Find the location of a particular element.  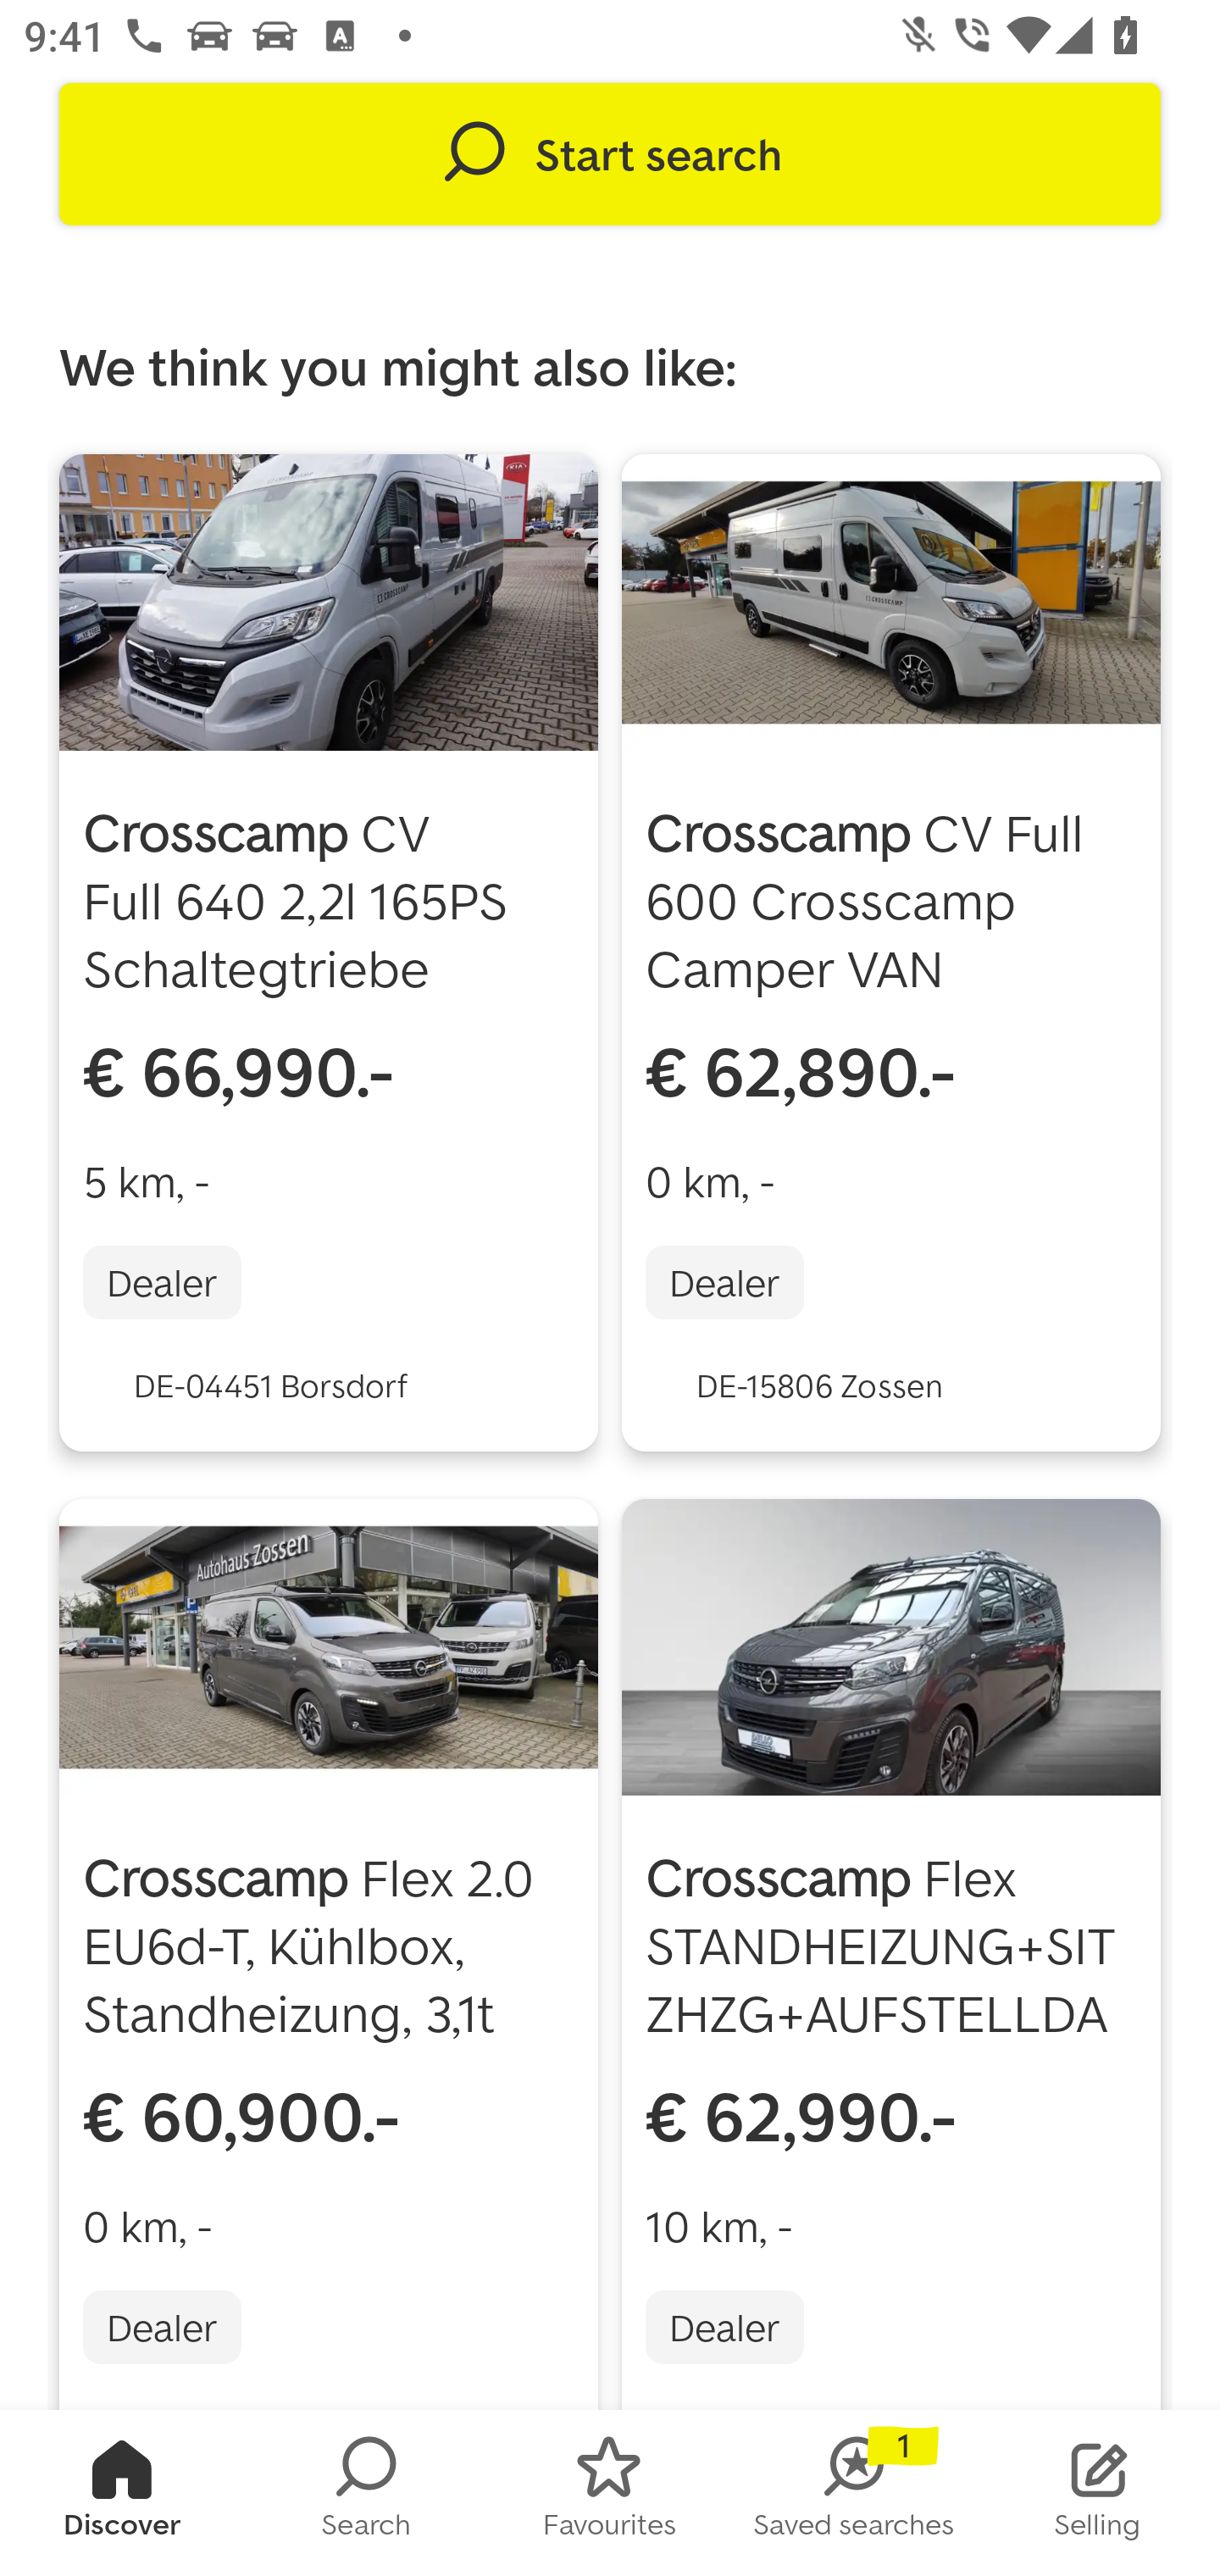

Start search is located at coordinates (610, 154).